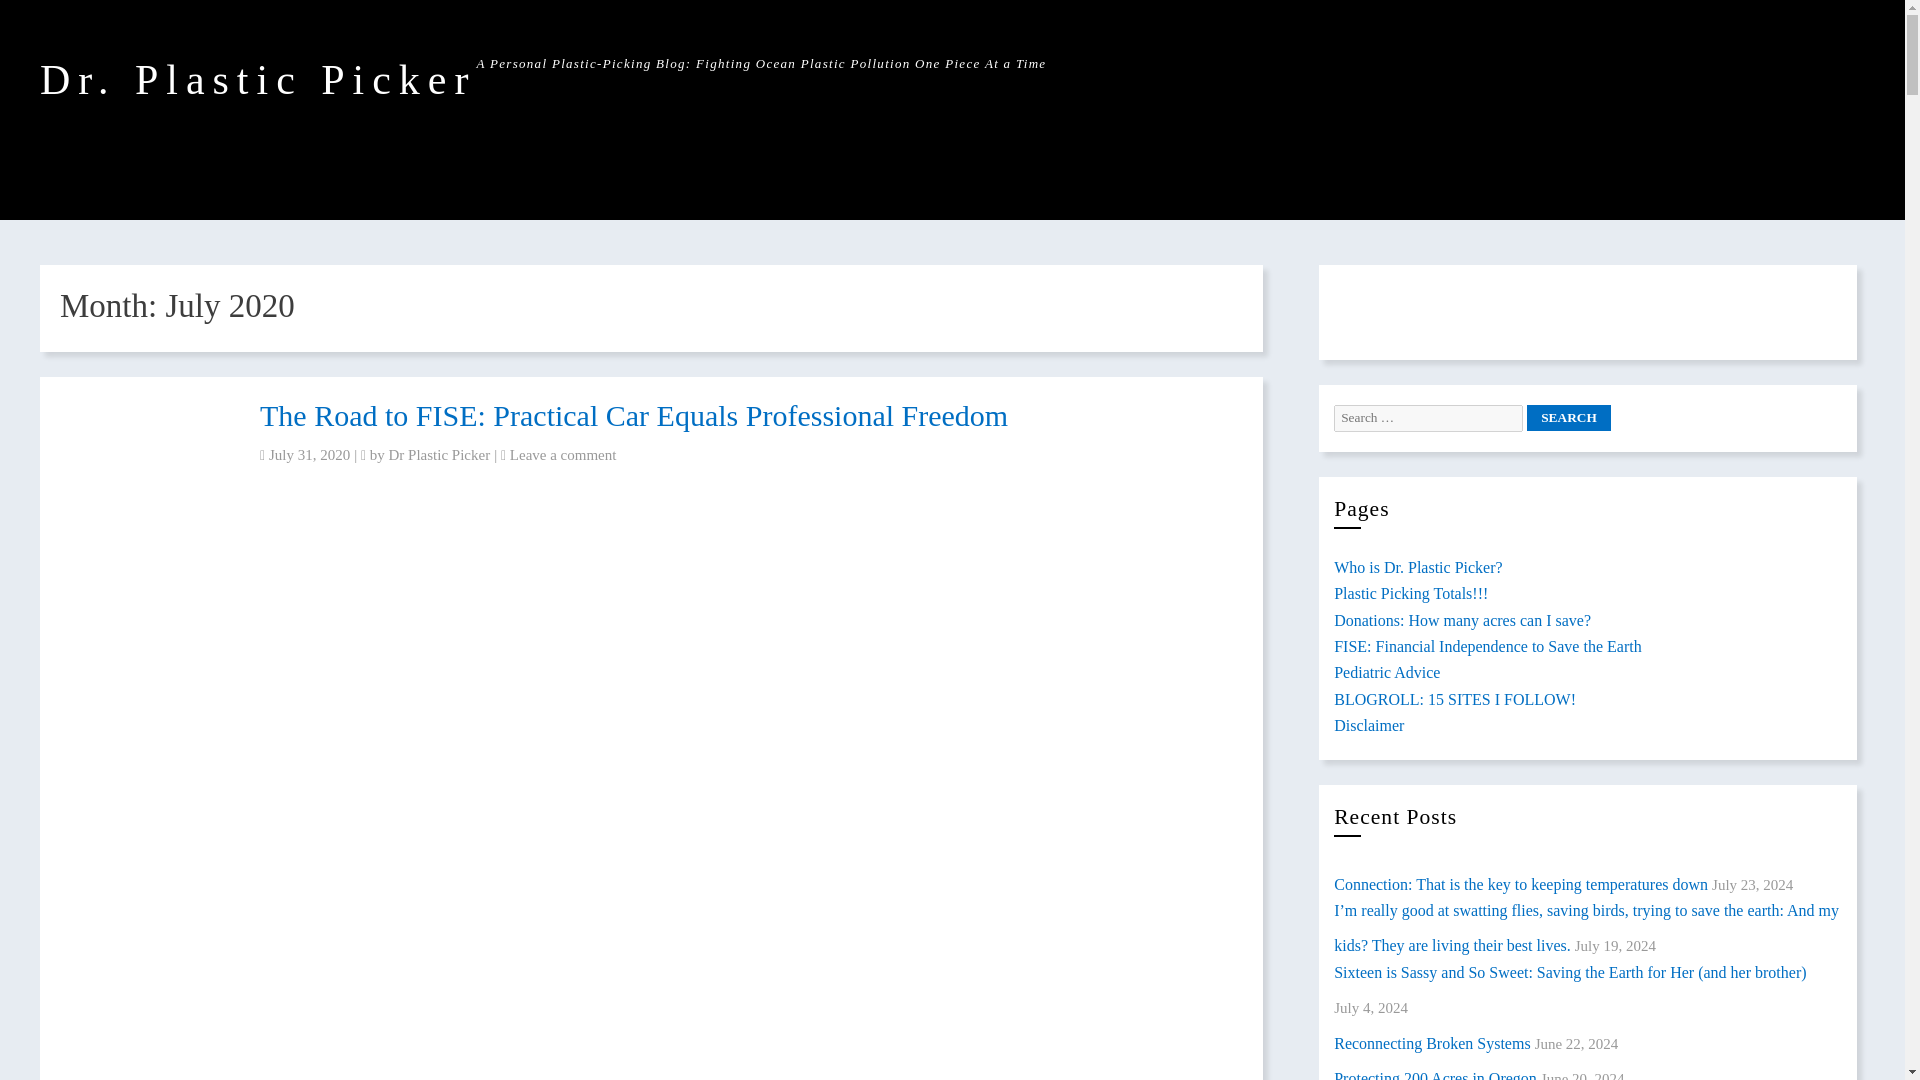 Image resolution: width=1920 pixels, height=1080 pixels. Describe the element at coordinates (634, 415) in the screenshot. I see `The Road to FISE: Practical Car Equals Professional Freedom` at that location.